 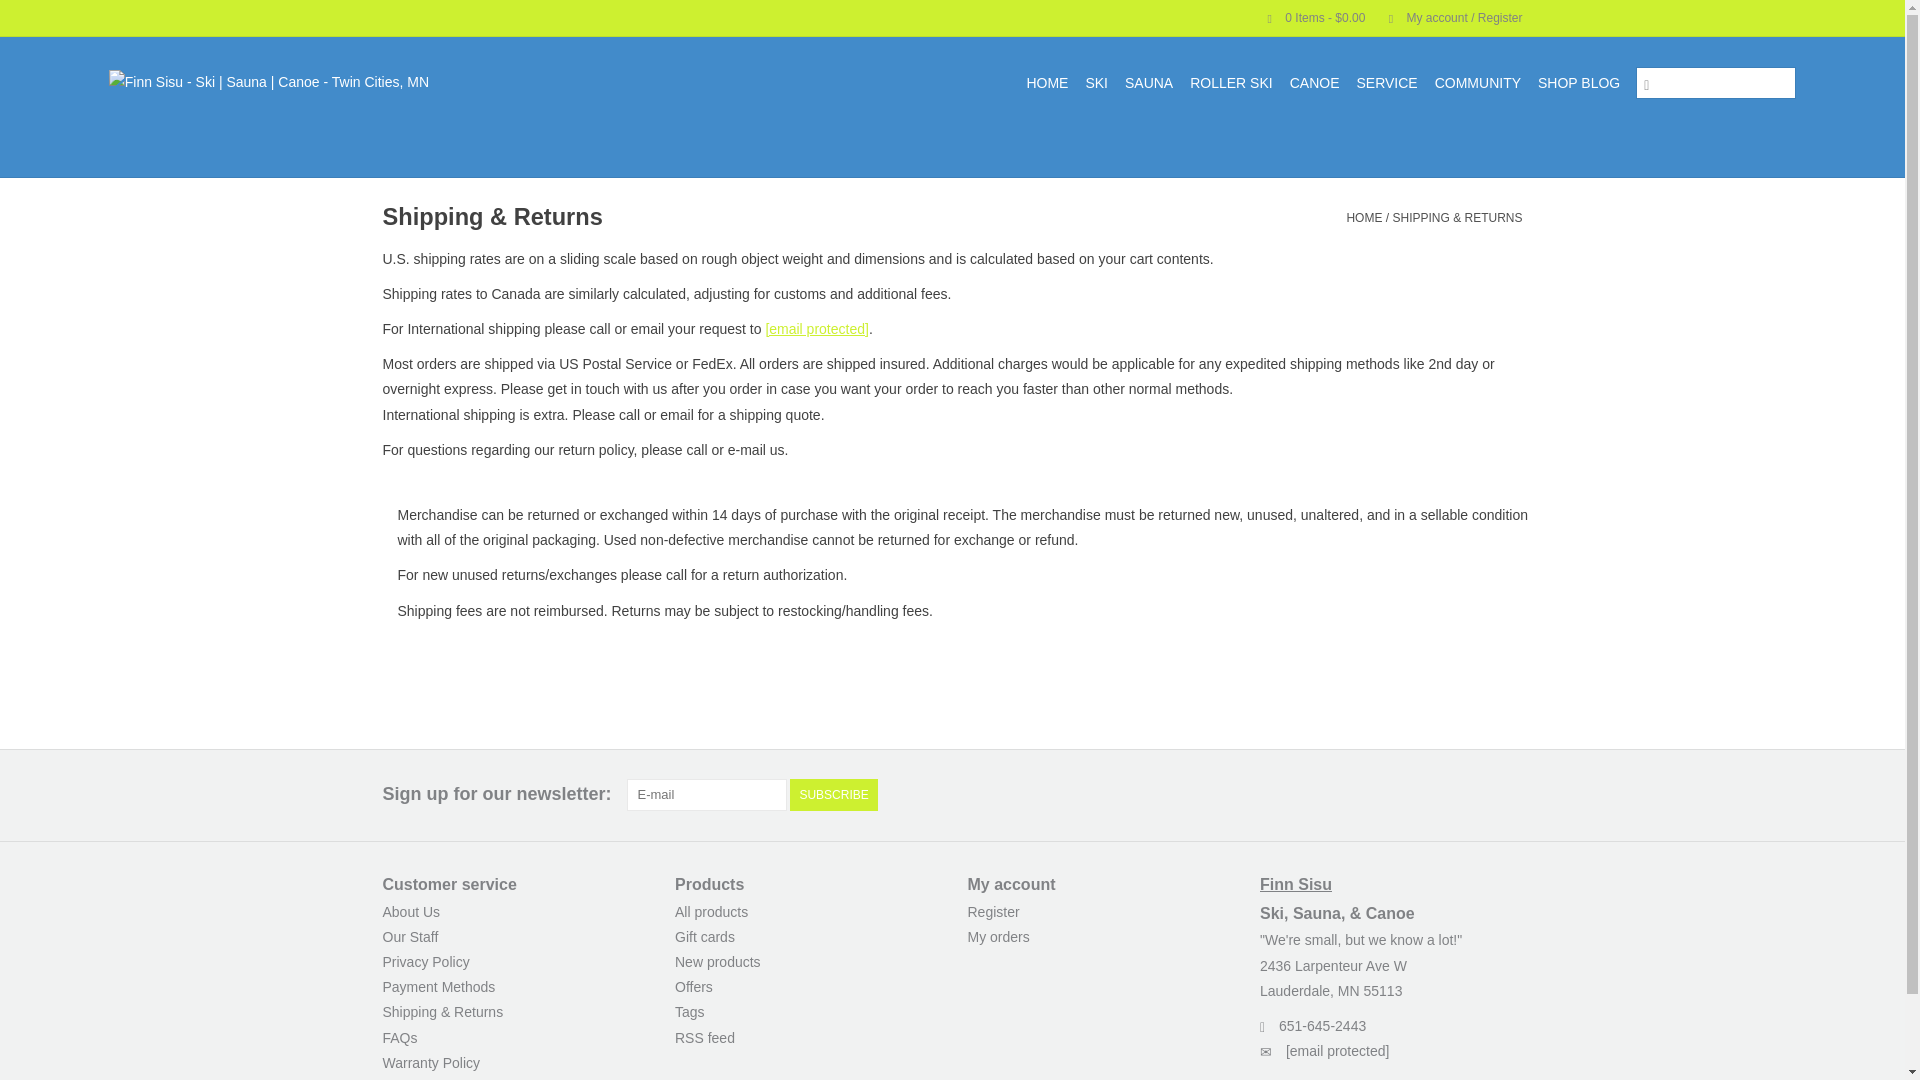 What do you see at coordinates (1445, 17) in the screenshot?
I see `My account` at bounding box center [1445, 17].